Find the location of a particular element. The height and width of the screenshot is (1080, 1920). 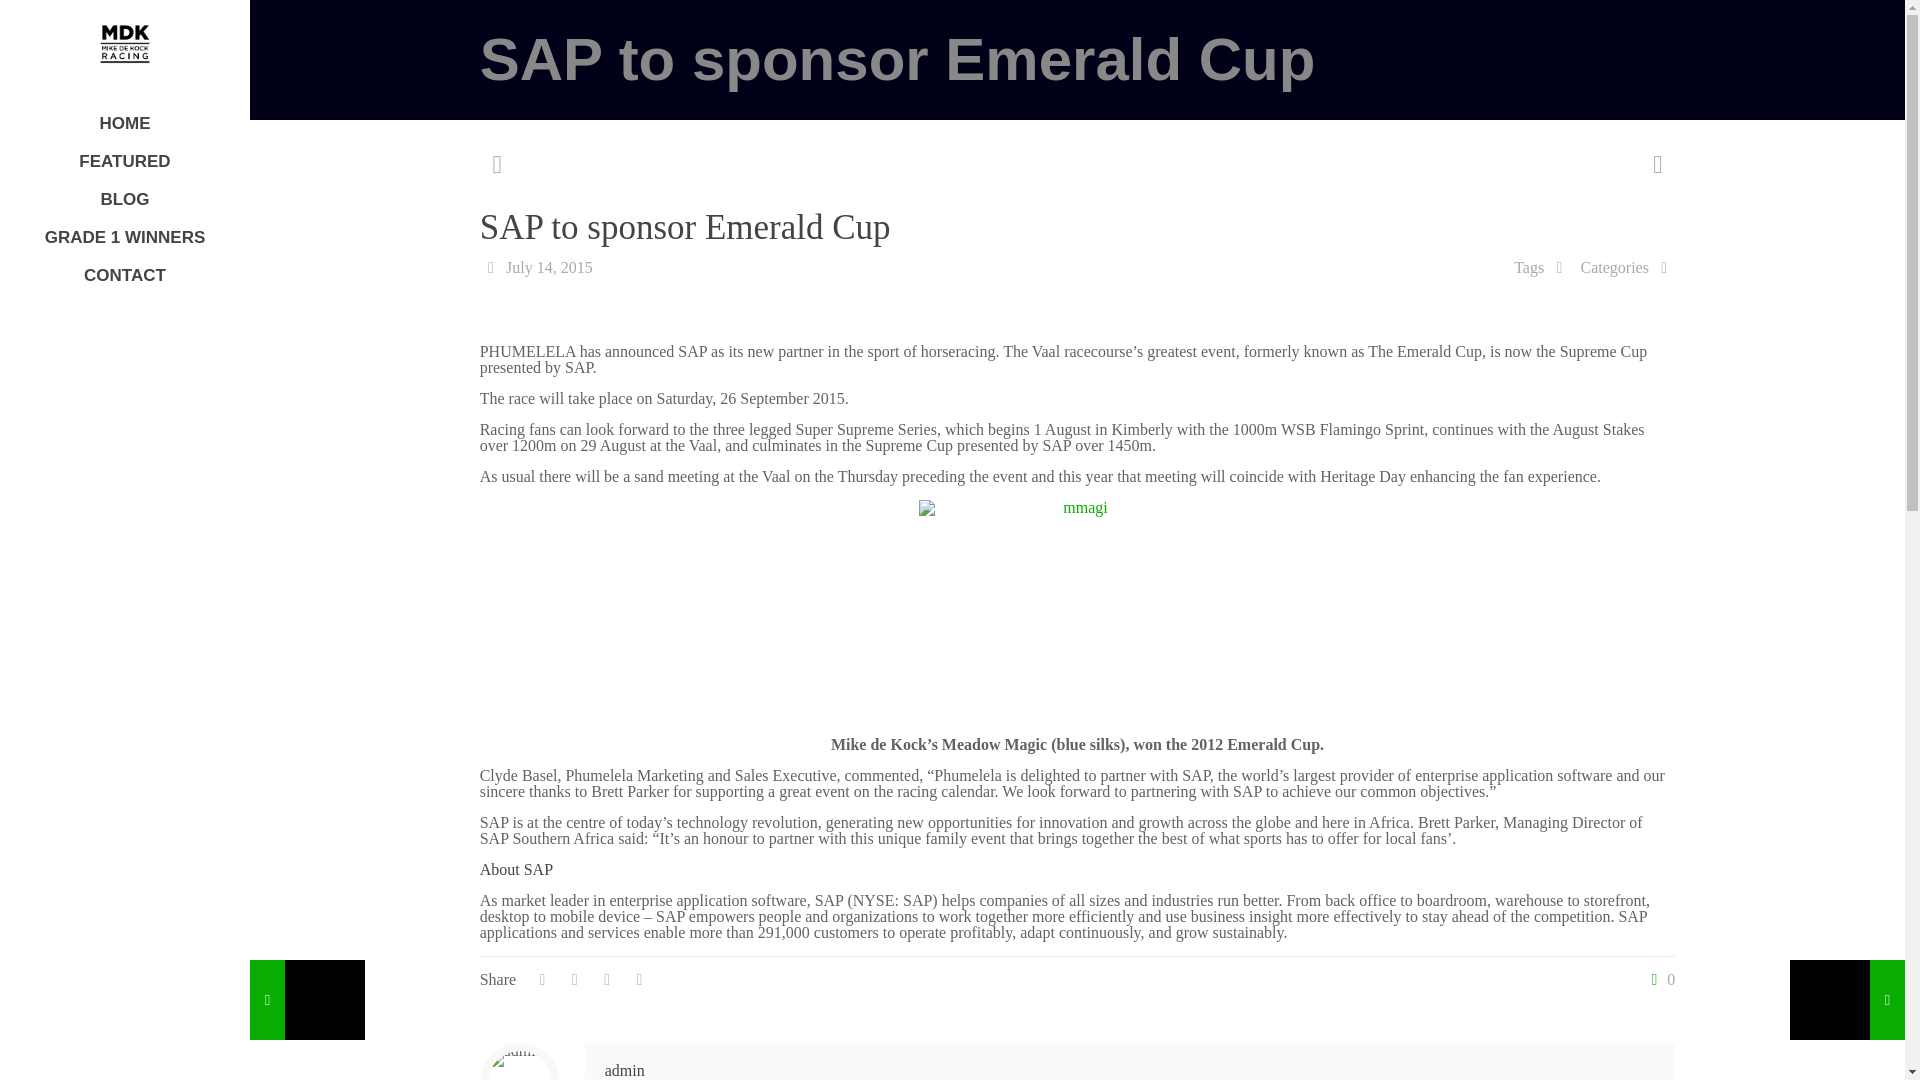

HOME is located at coordinates (124, 123).